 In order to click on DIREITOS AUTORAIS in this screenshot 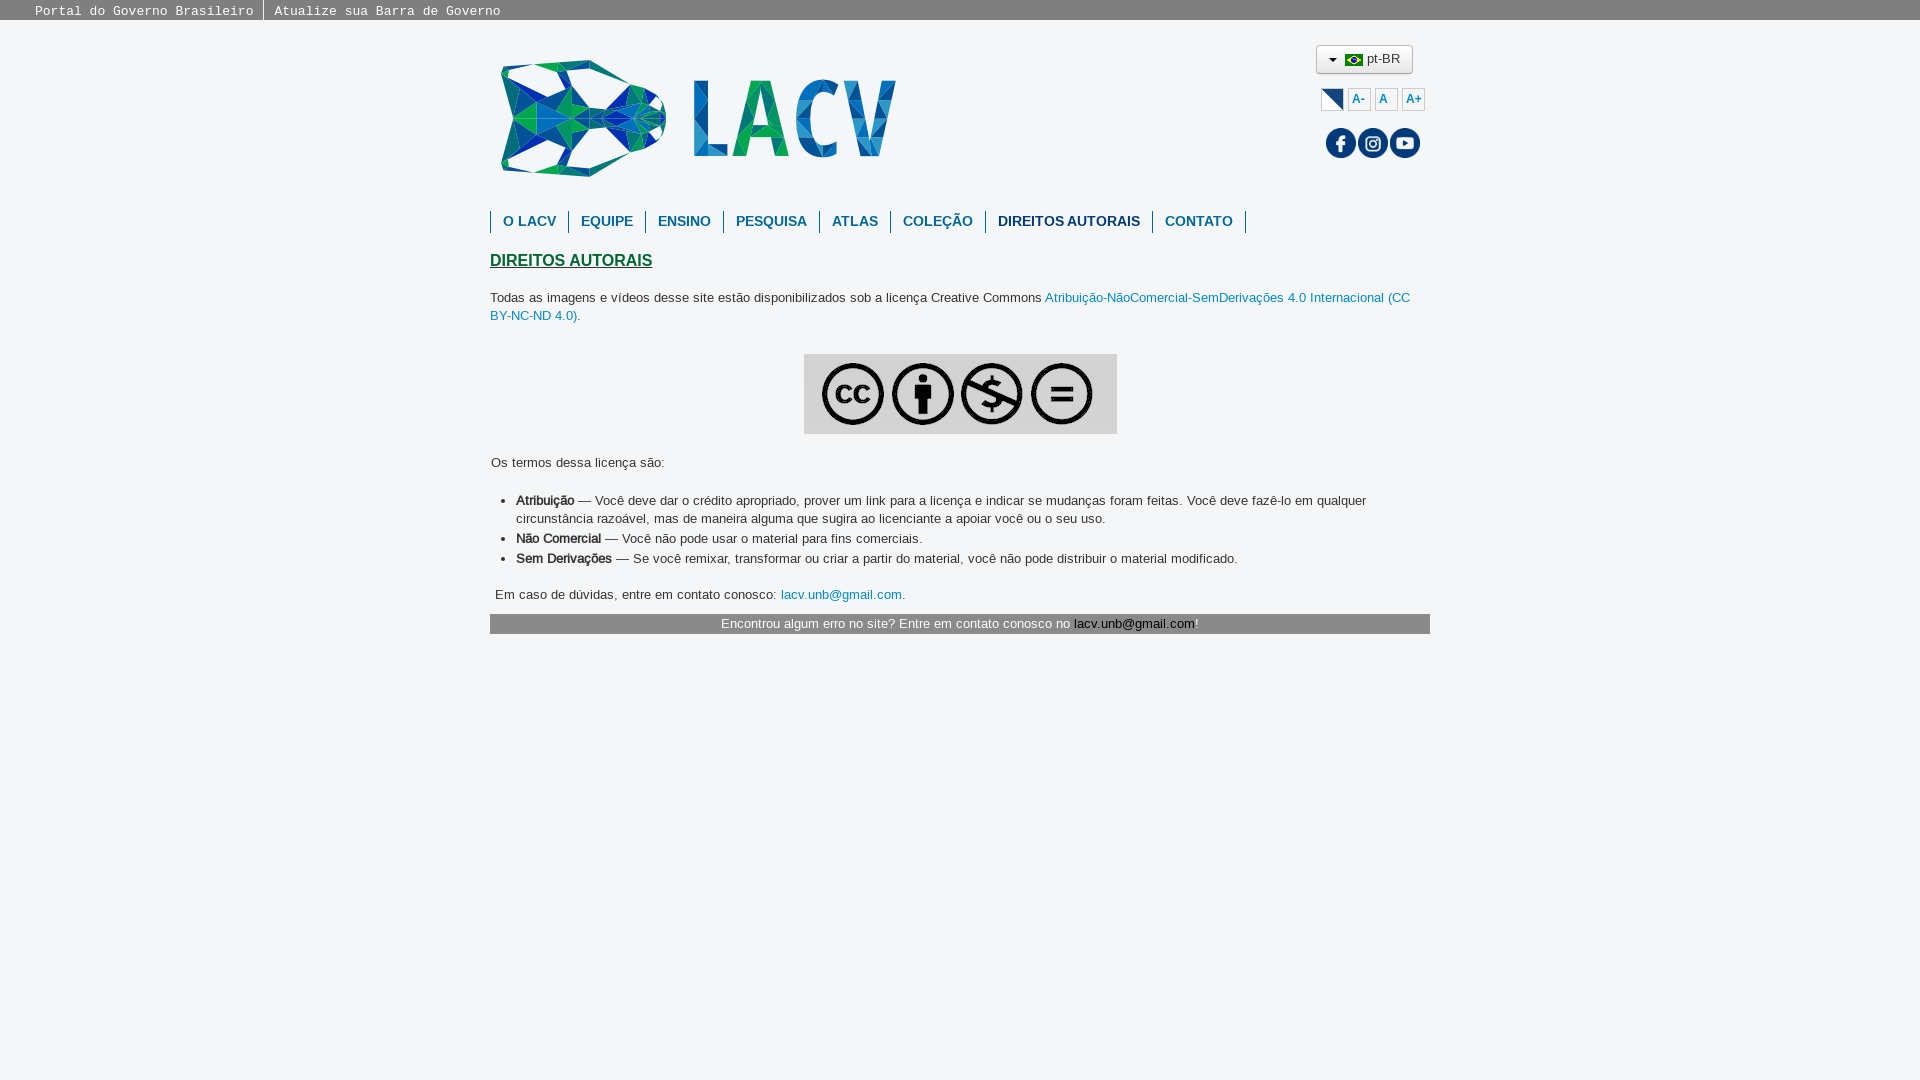, I will do `click(1069, 222)`.